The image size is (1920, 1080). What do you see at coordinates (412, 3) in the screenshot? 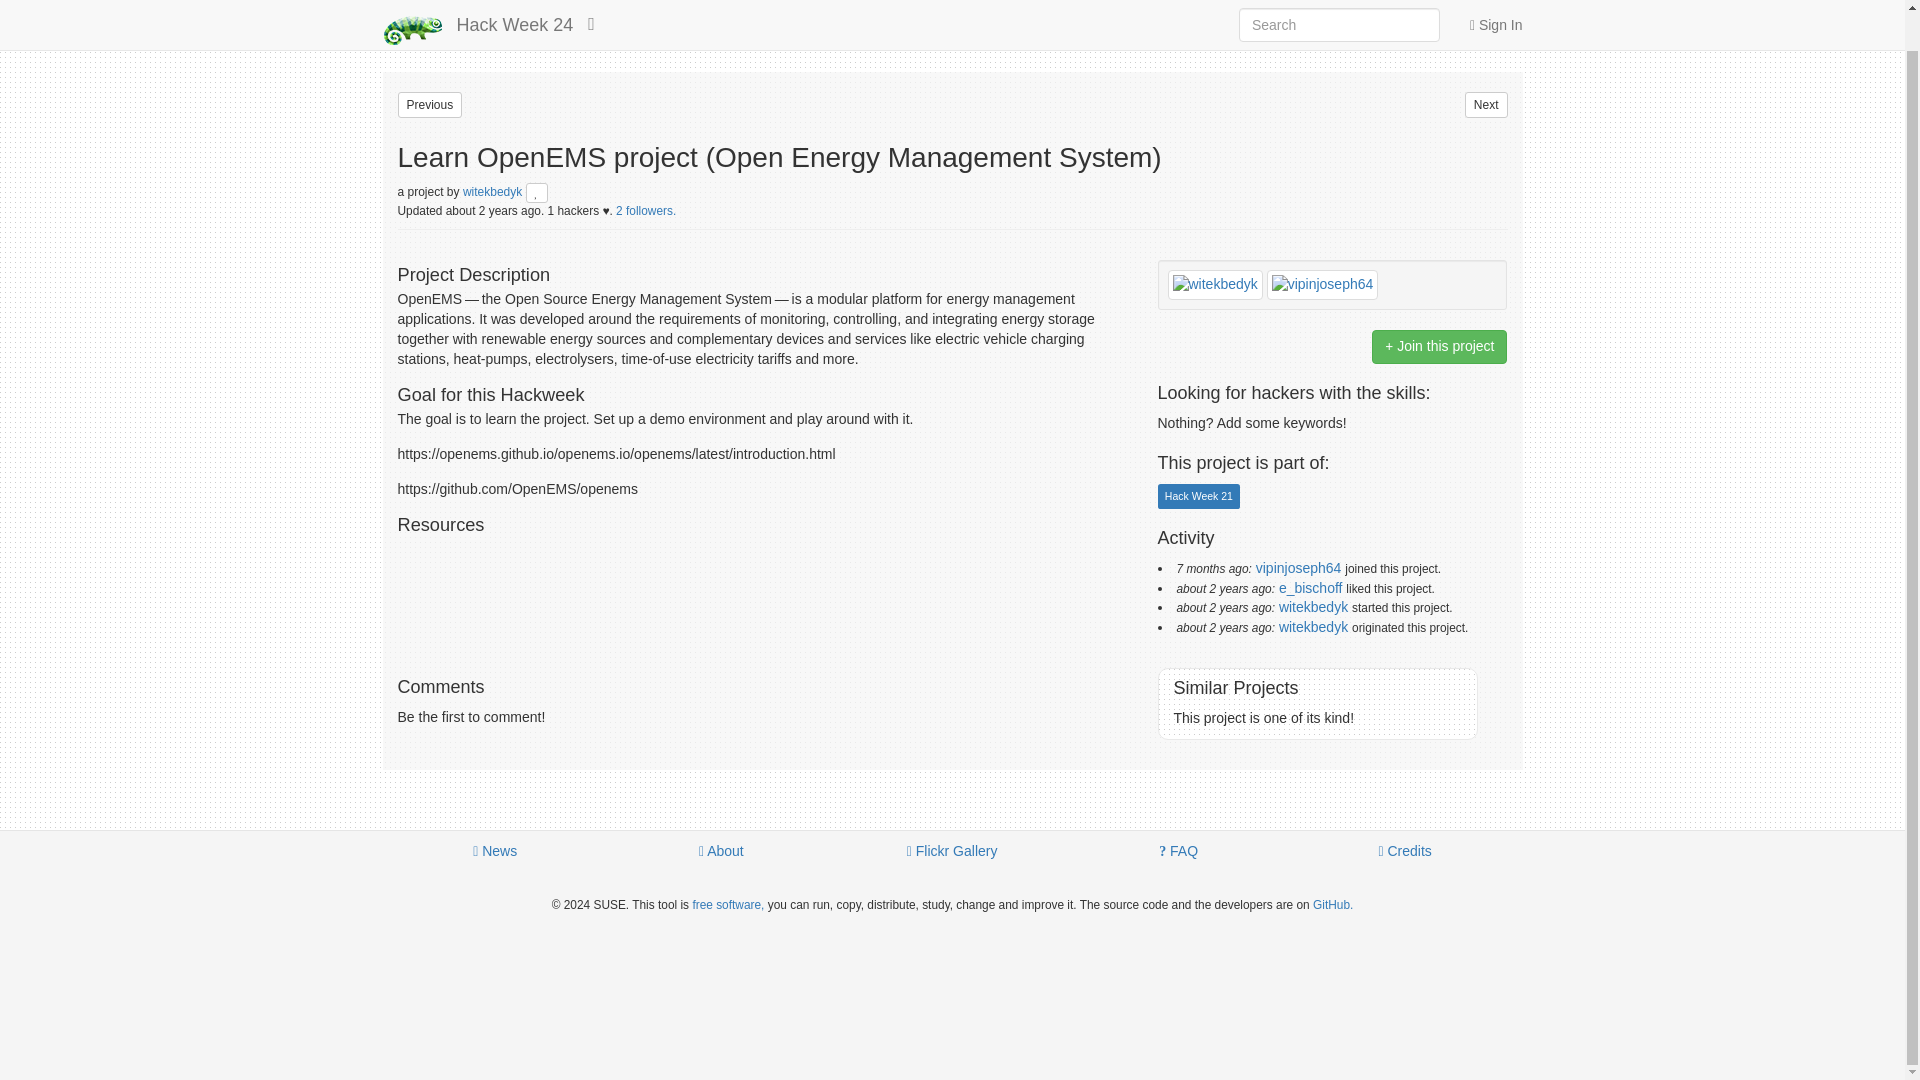
I see `Home` at bounding box center [412, 3].